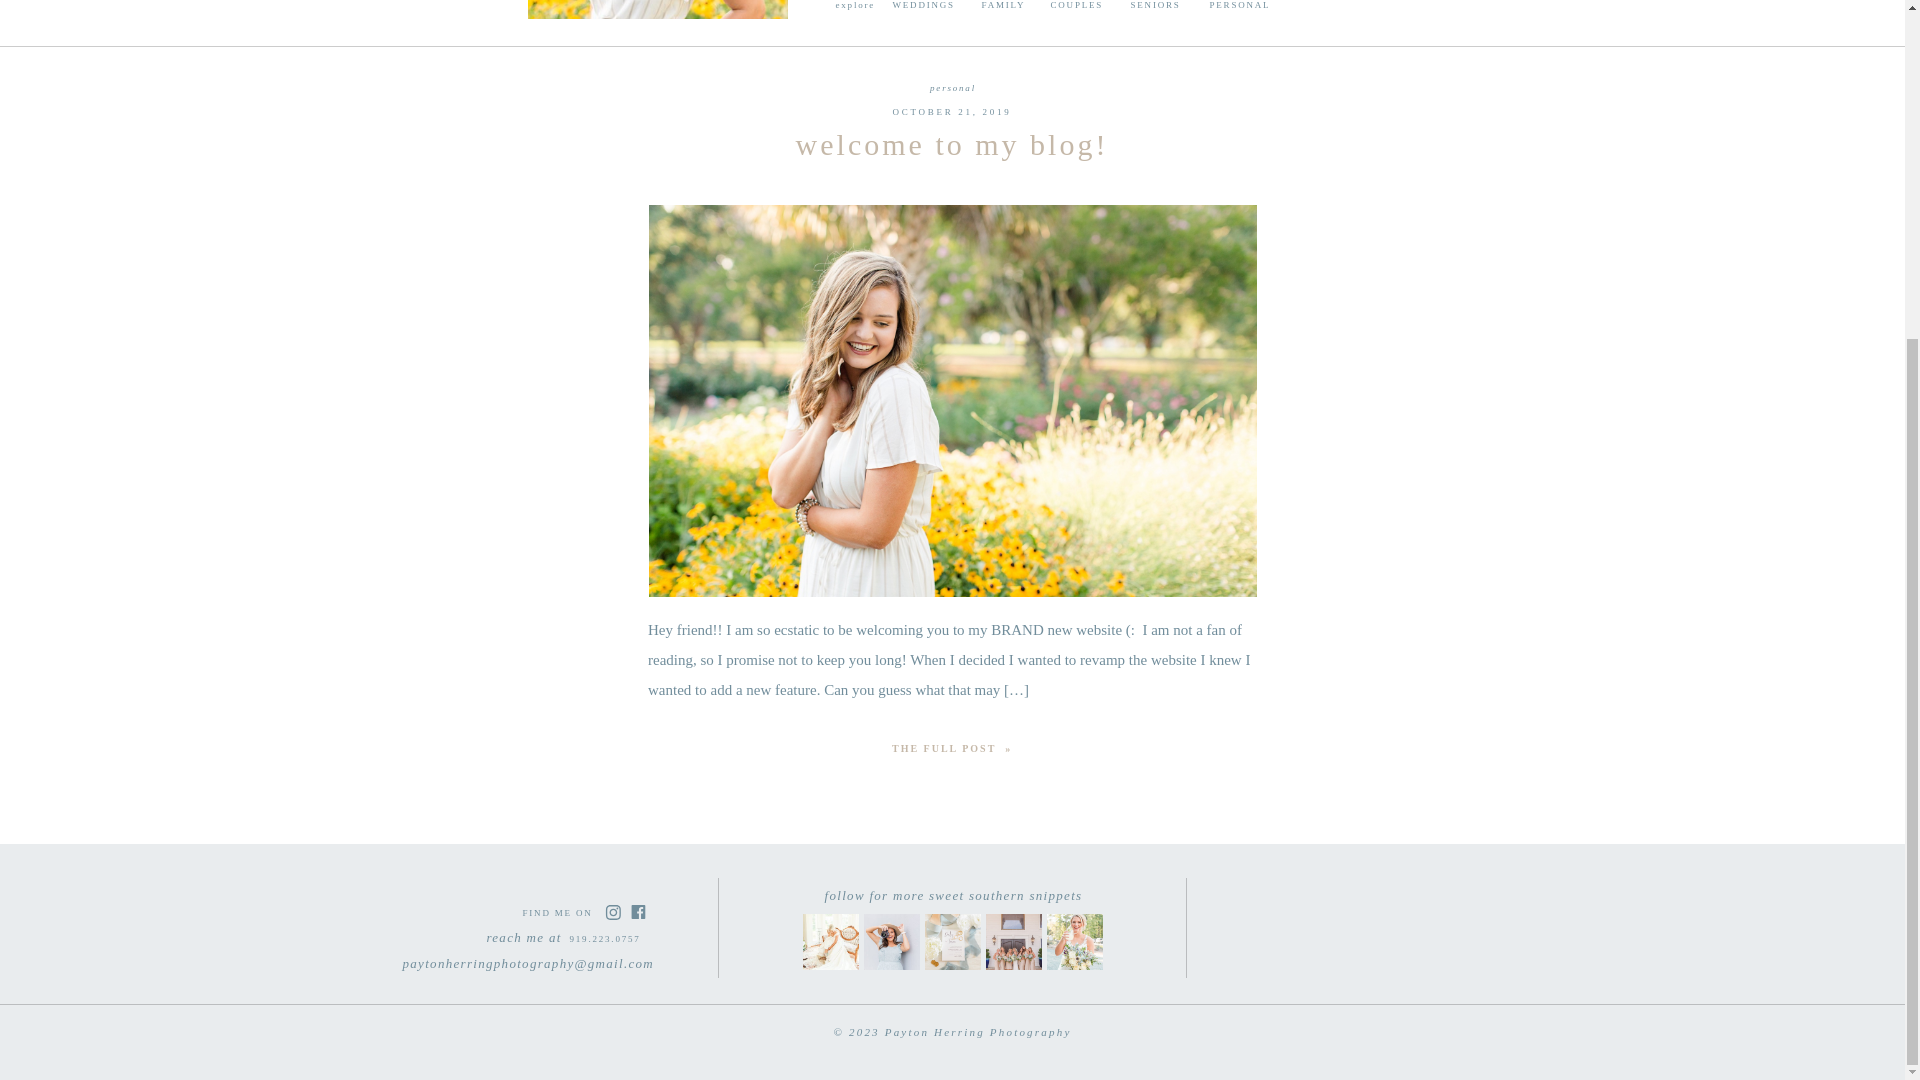 Image resolution: width=1920 pixels, height=1080 pixels. What do you see at coordinates (612, 912) in the screenshot?
I see `Instagram-color Created with Sketch.` at bounding box center [612, 912].